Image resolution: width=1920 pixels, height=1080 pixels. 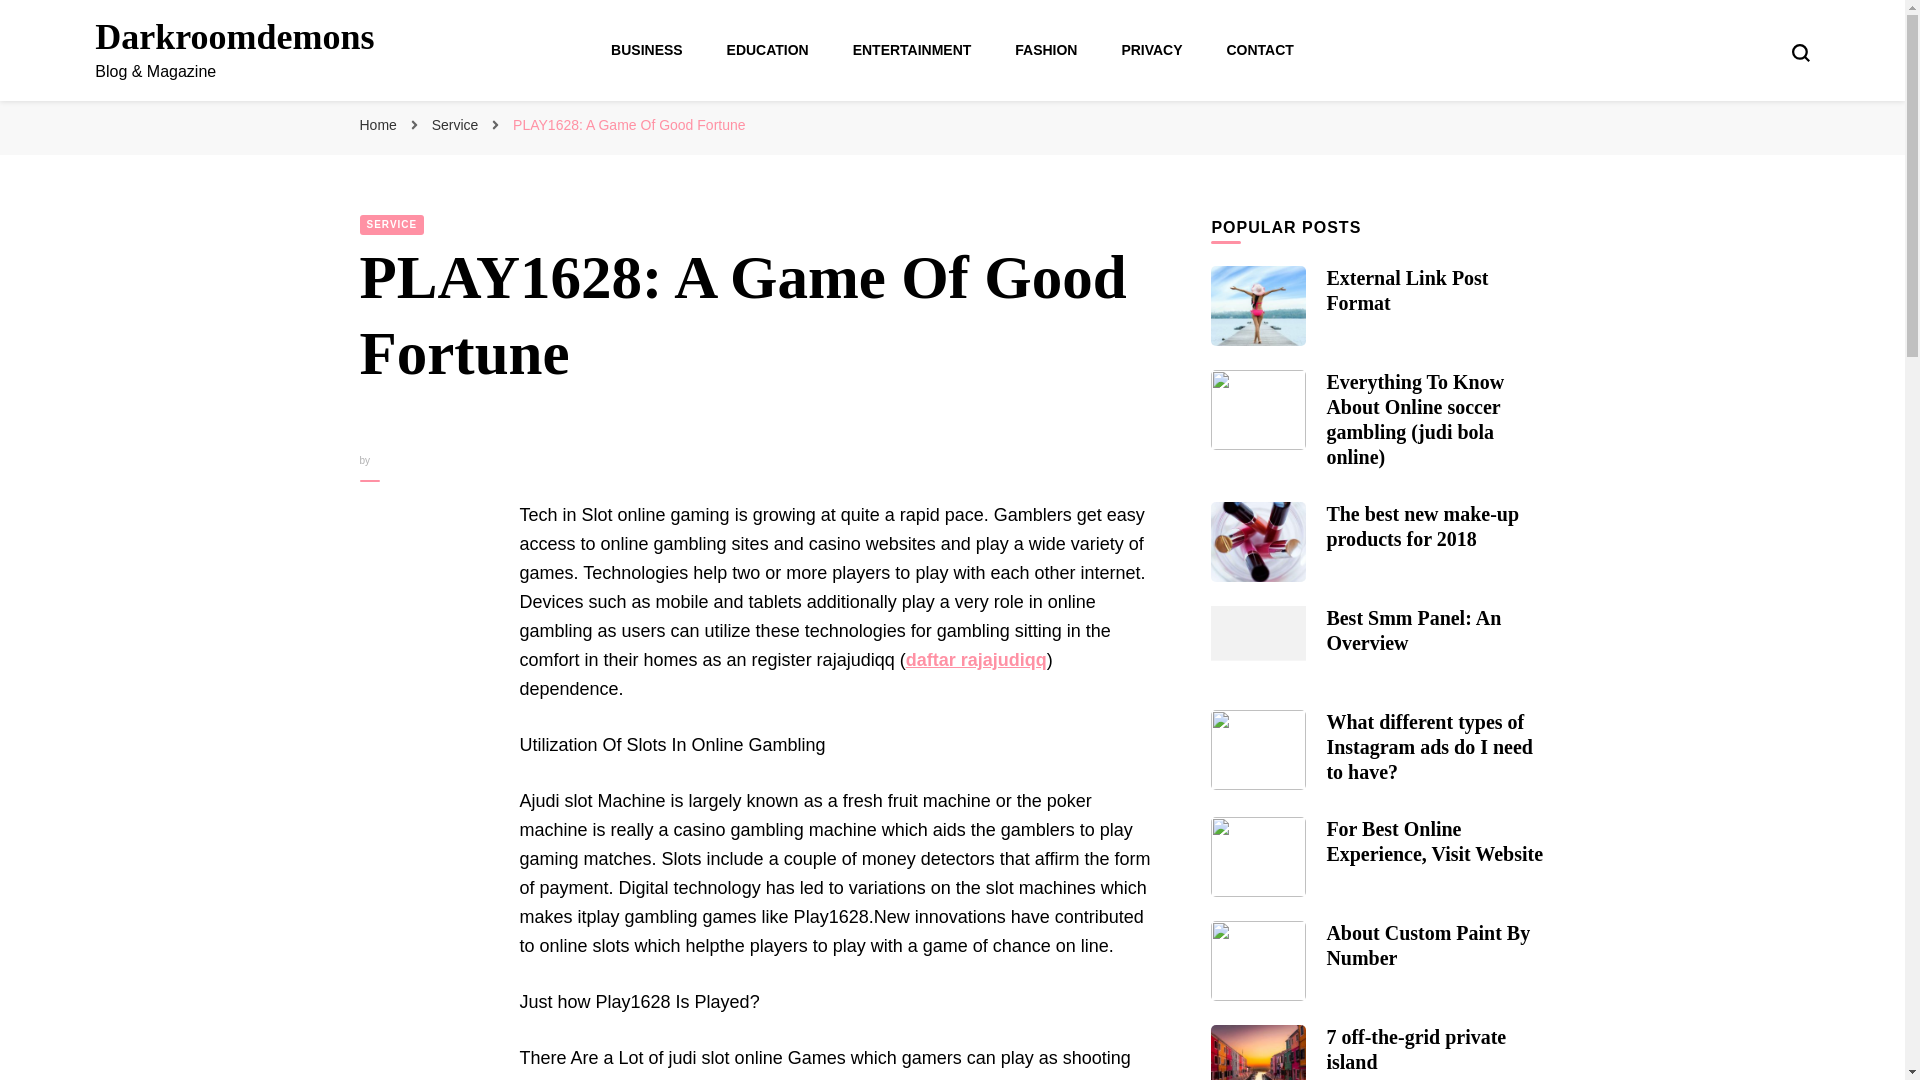 What do you see at coordinates (392, 224) in the screenshot?
I see `SERVICE` at bounding box center [392, 224].